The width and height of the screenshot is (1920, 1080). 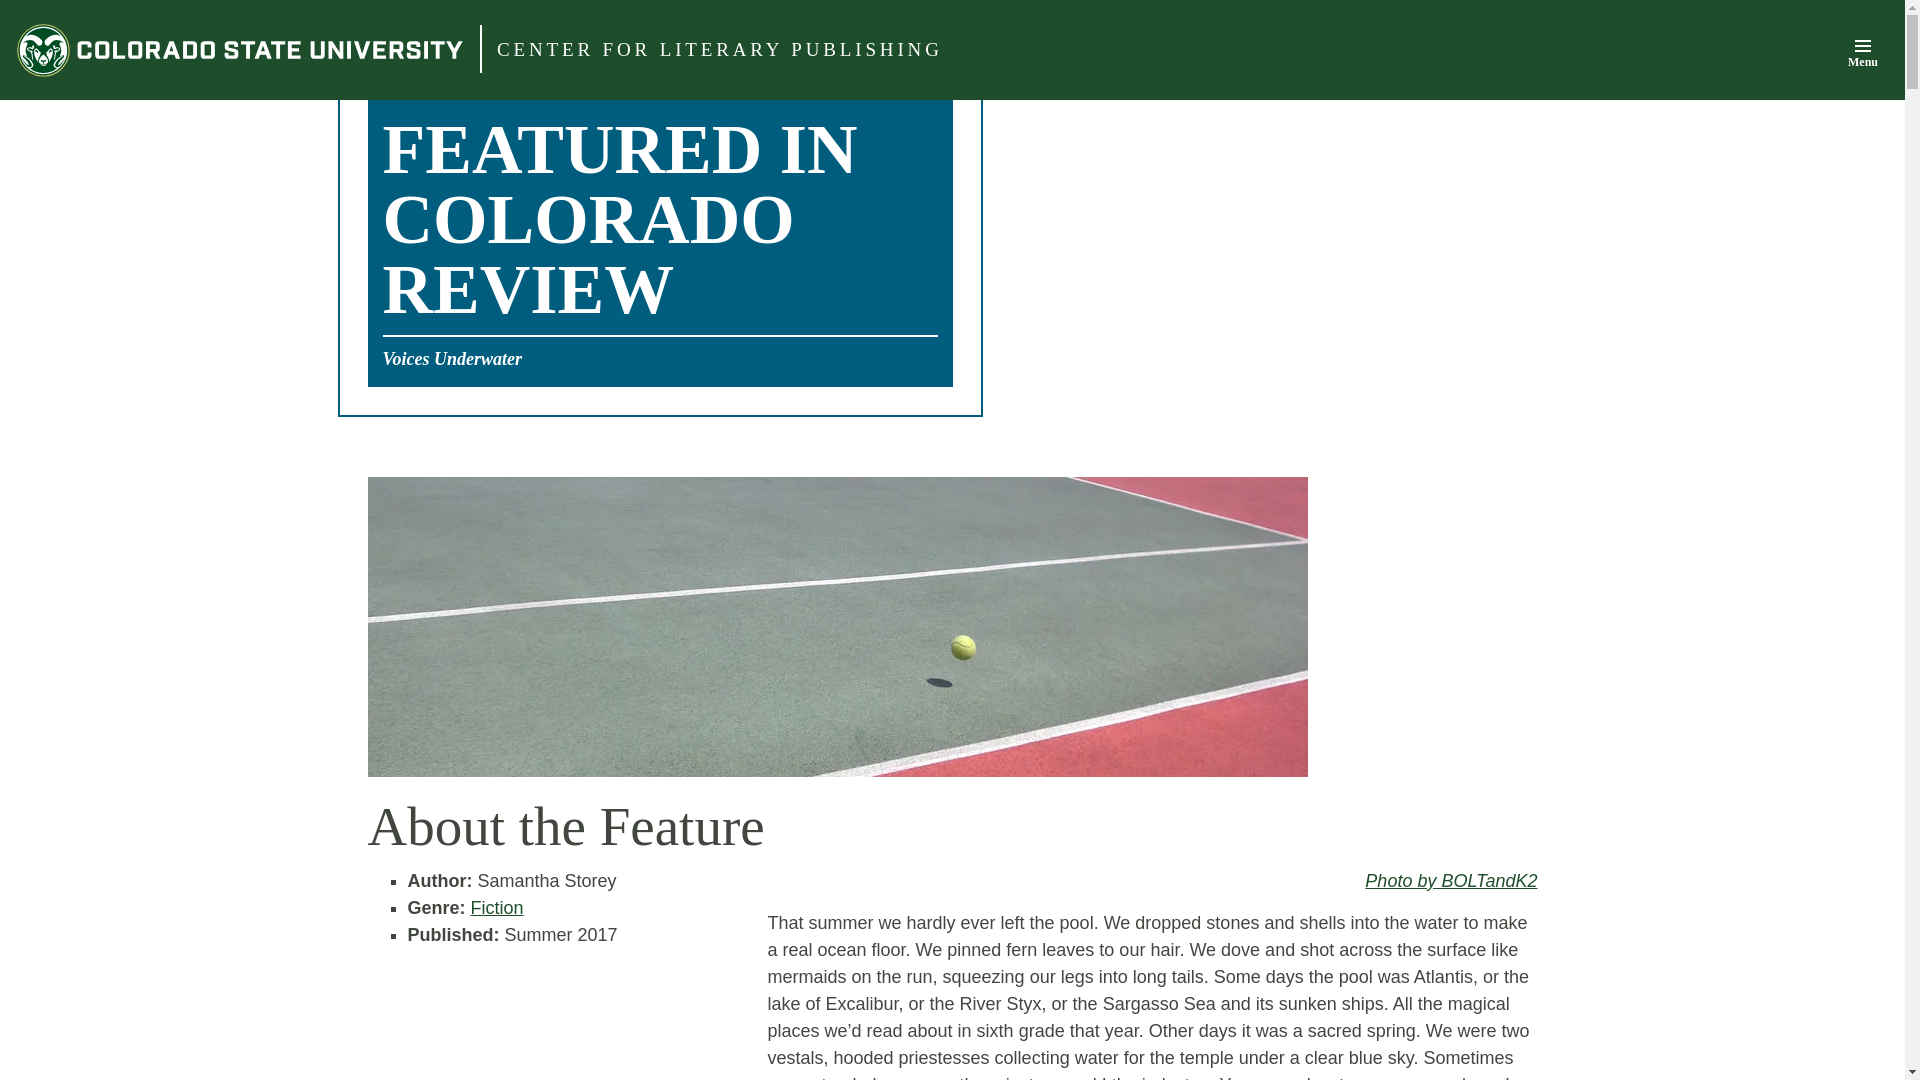 I want to click on Menu, so click(x=1862, y=51).